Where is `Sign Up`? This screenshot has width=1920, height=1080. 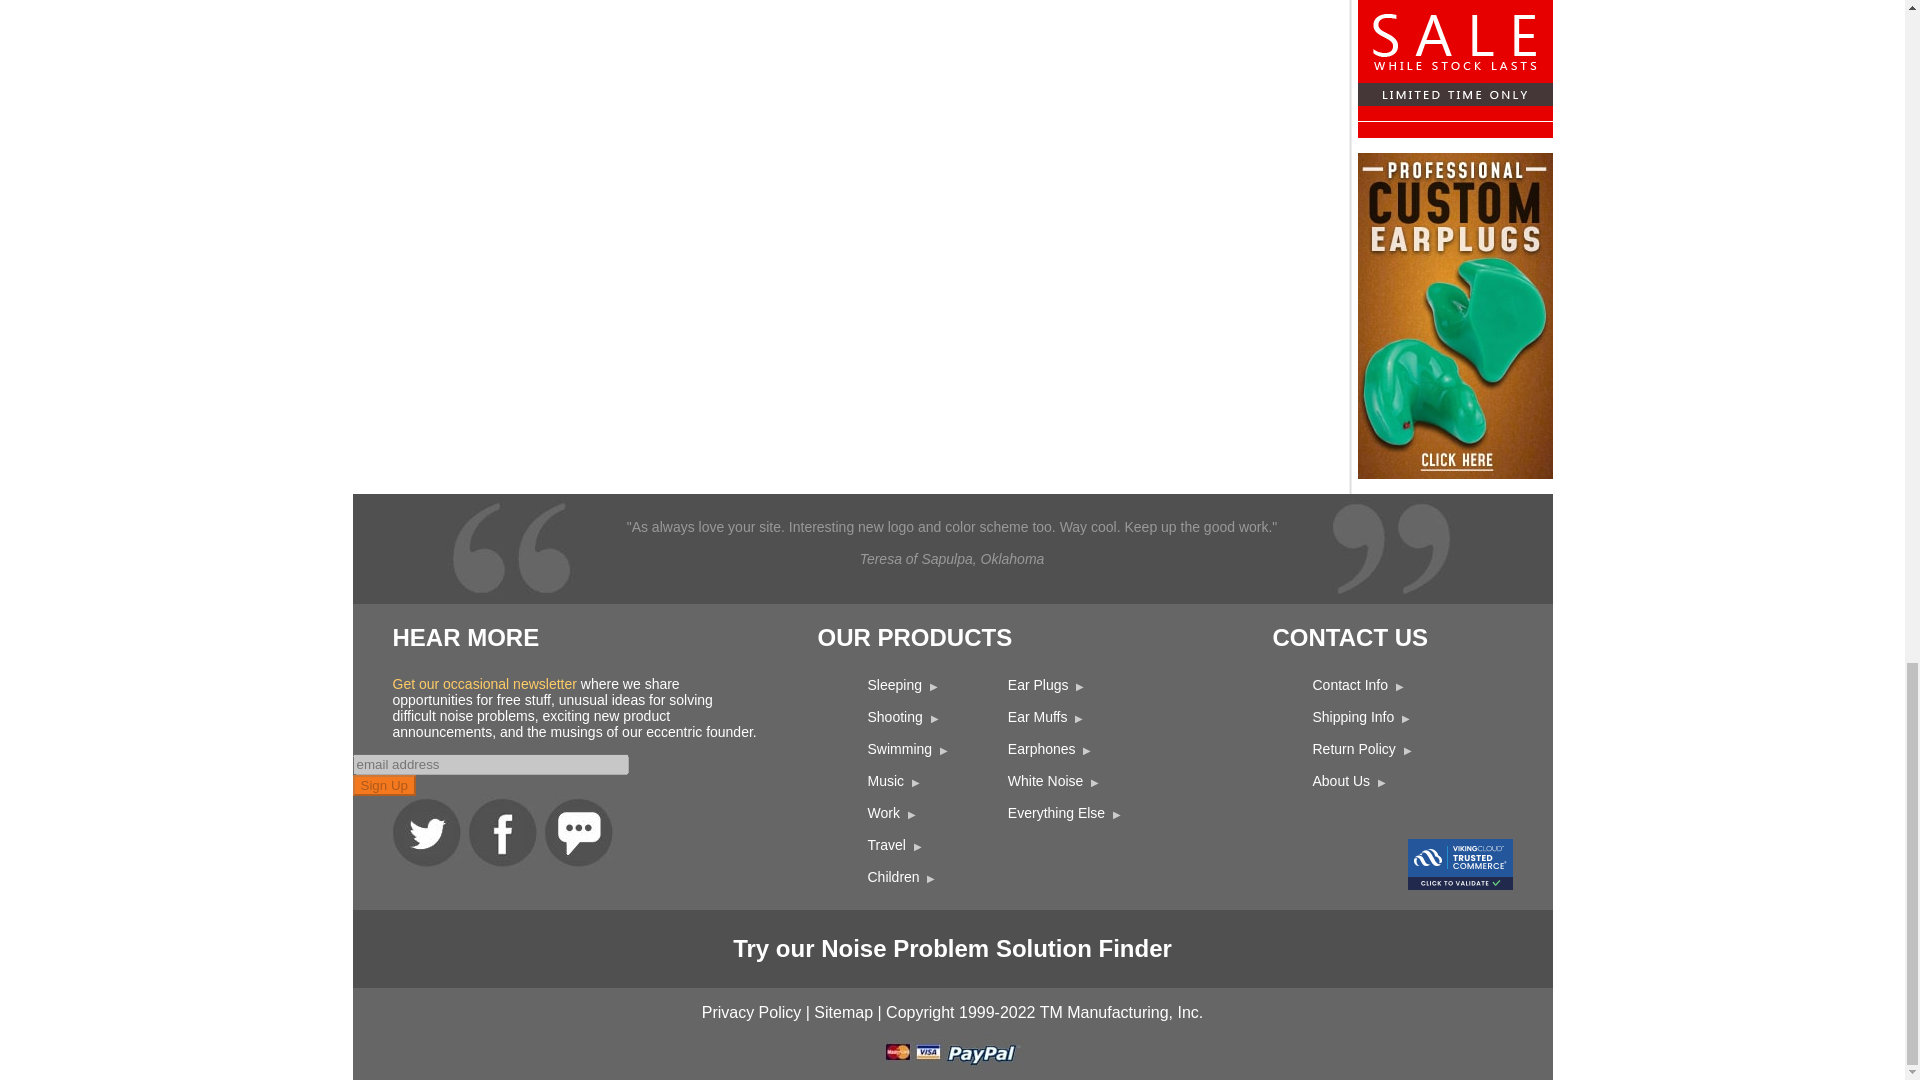 Sign Up is located at coordinates (382, 785).